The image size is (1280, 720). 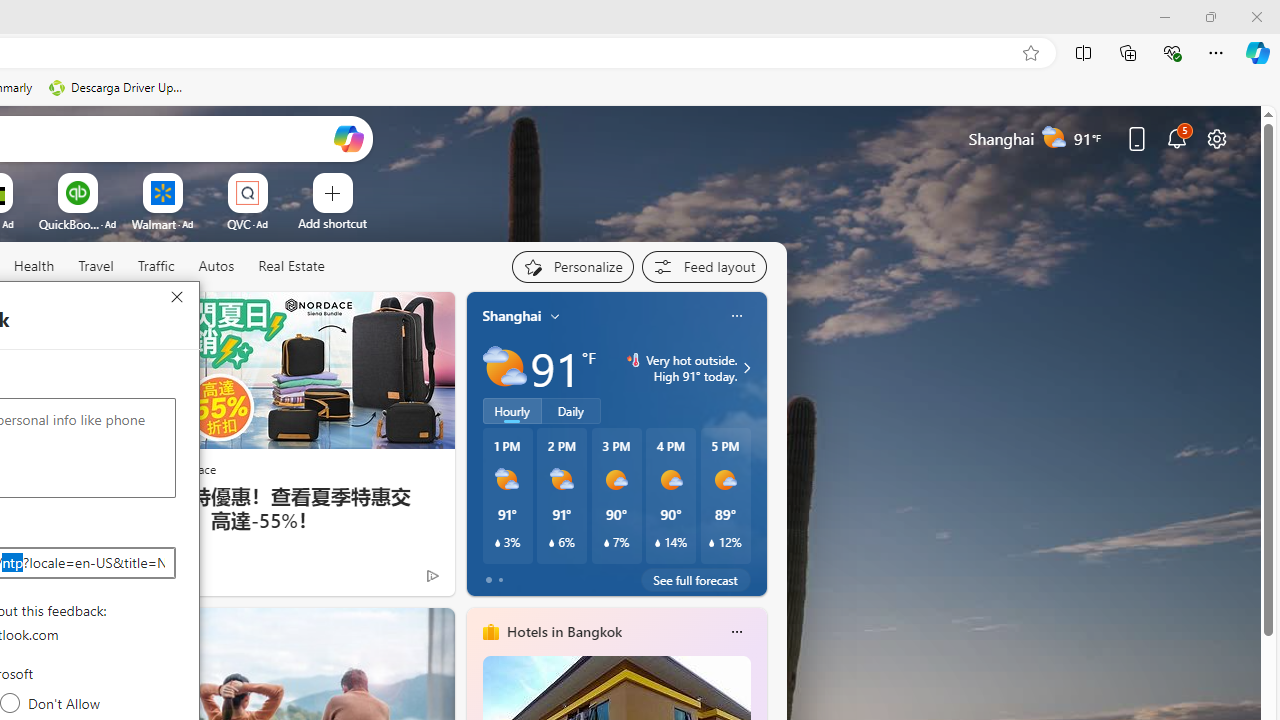 I want to click on Page settings, so click(x=1216, y=138).